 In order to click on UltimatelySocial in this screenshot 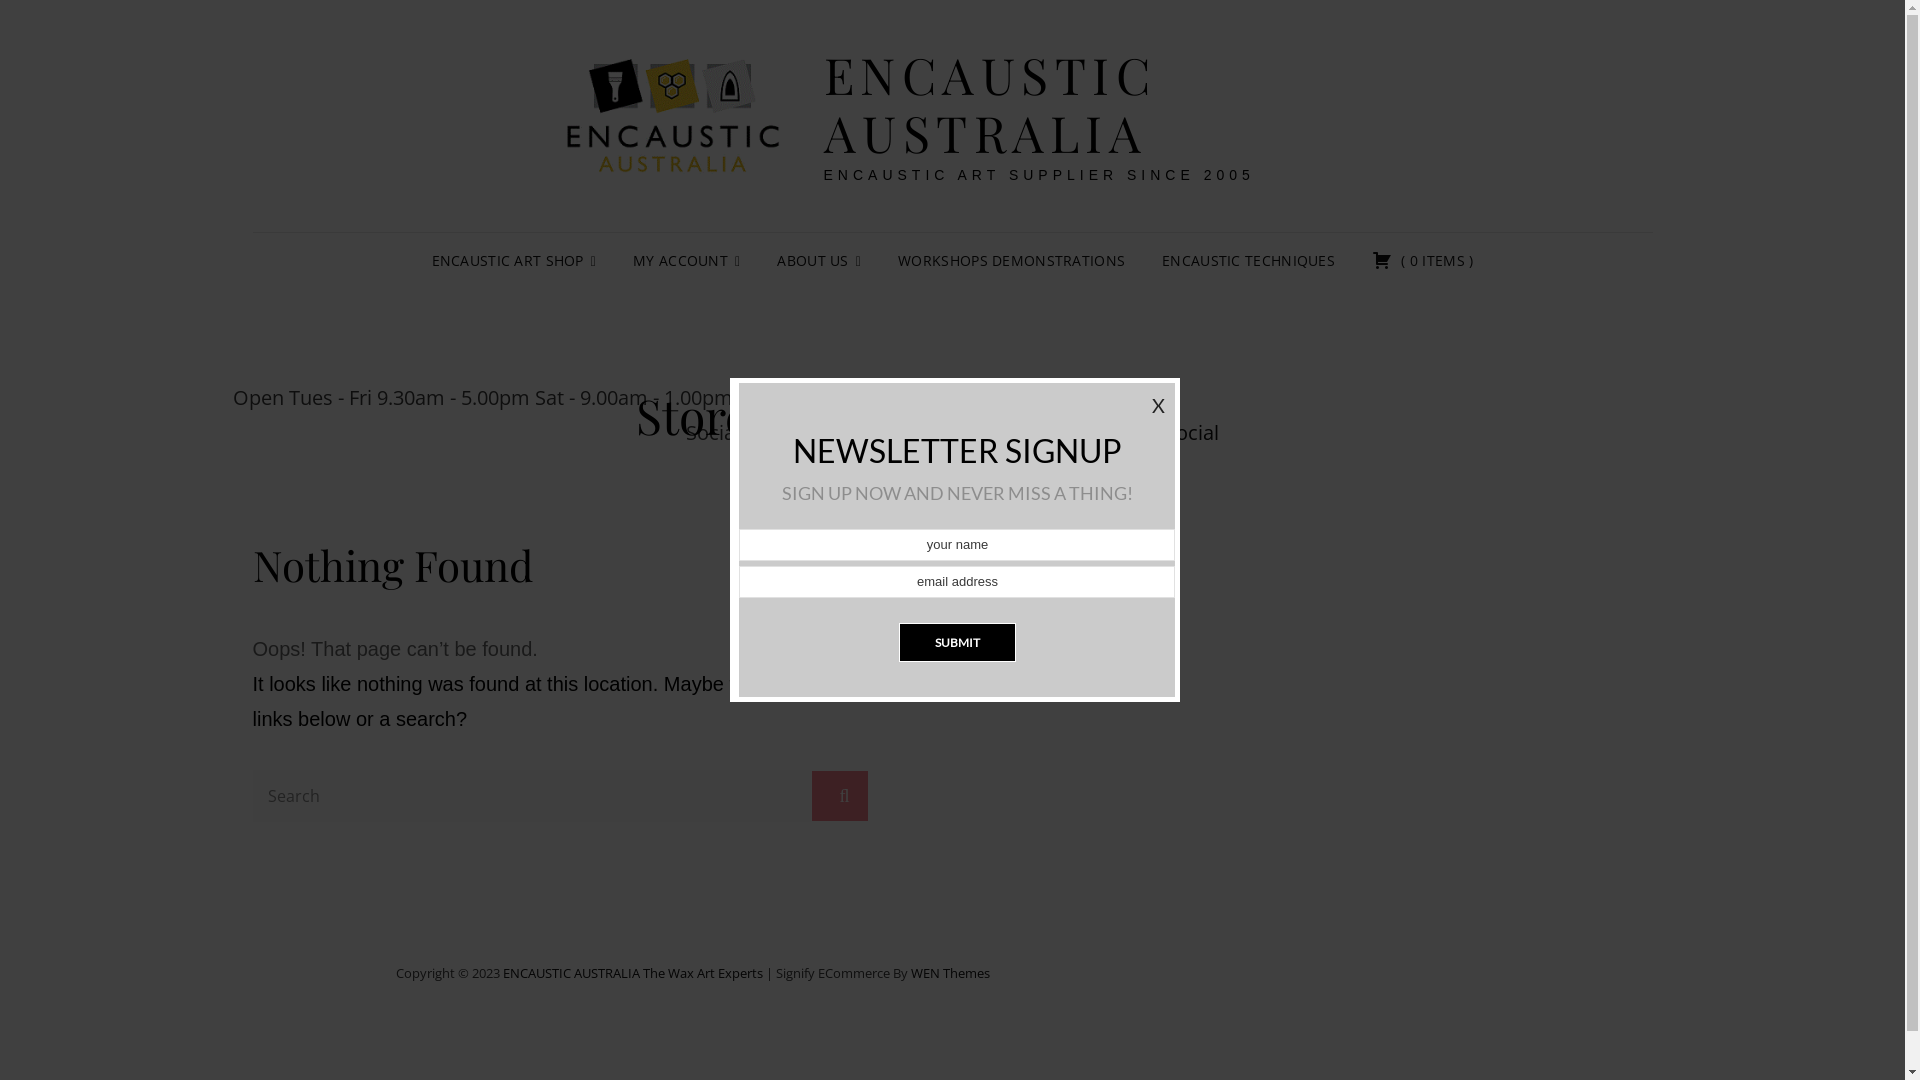, I will do `click(1144, 432)`.